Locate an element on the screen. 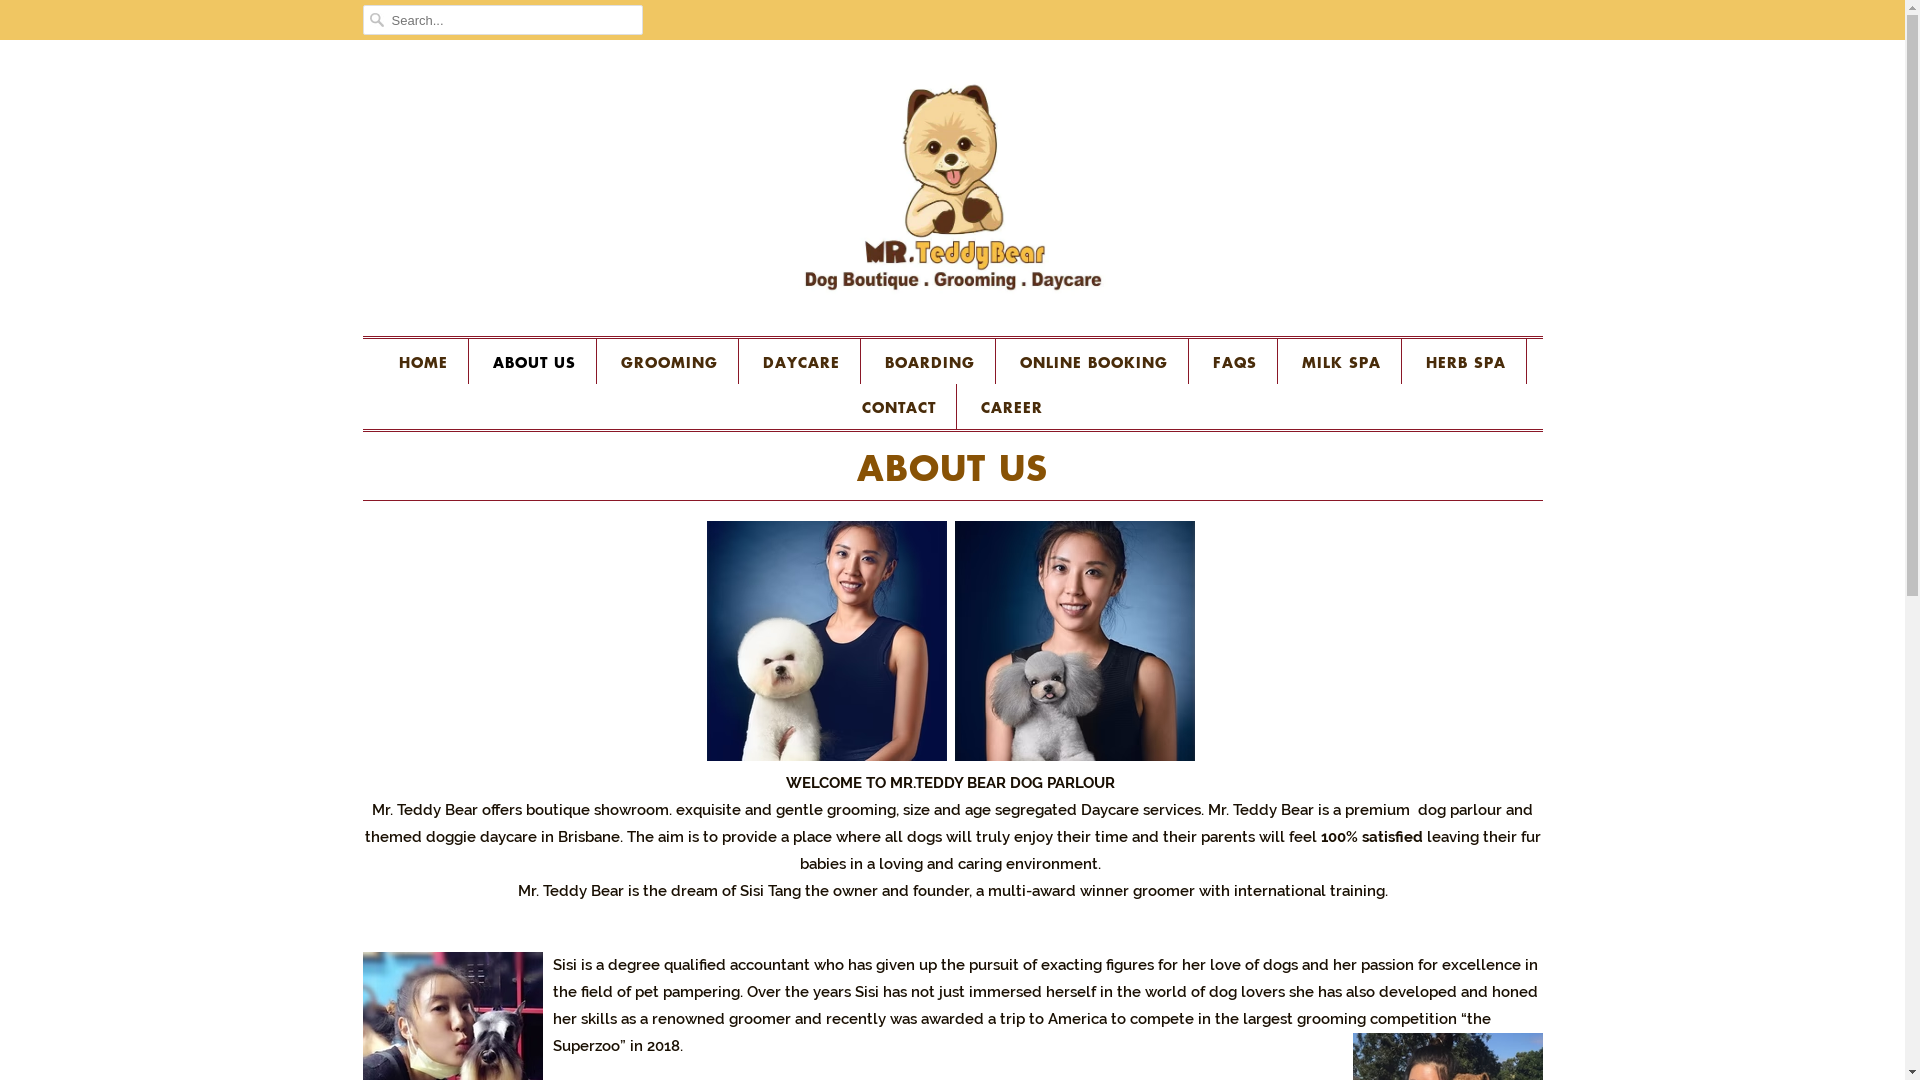 This screenshot has height=1080, width=1920. HOME is located at coordinates (422, 362).